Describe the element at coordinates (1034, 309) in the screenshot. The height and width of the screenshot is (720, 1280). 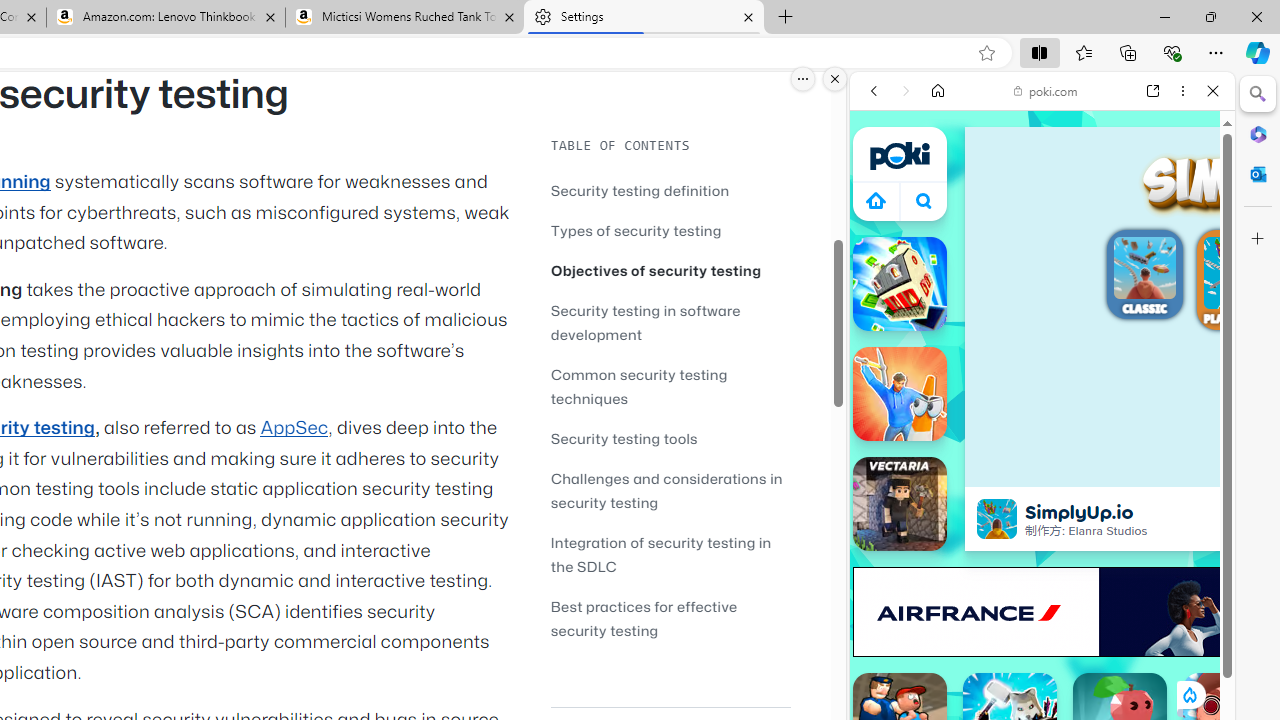
I see `Poki - Free Online Games - Play Now!` at that location.